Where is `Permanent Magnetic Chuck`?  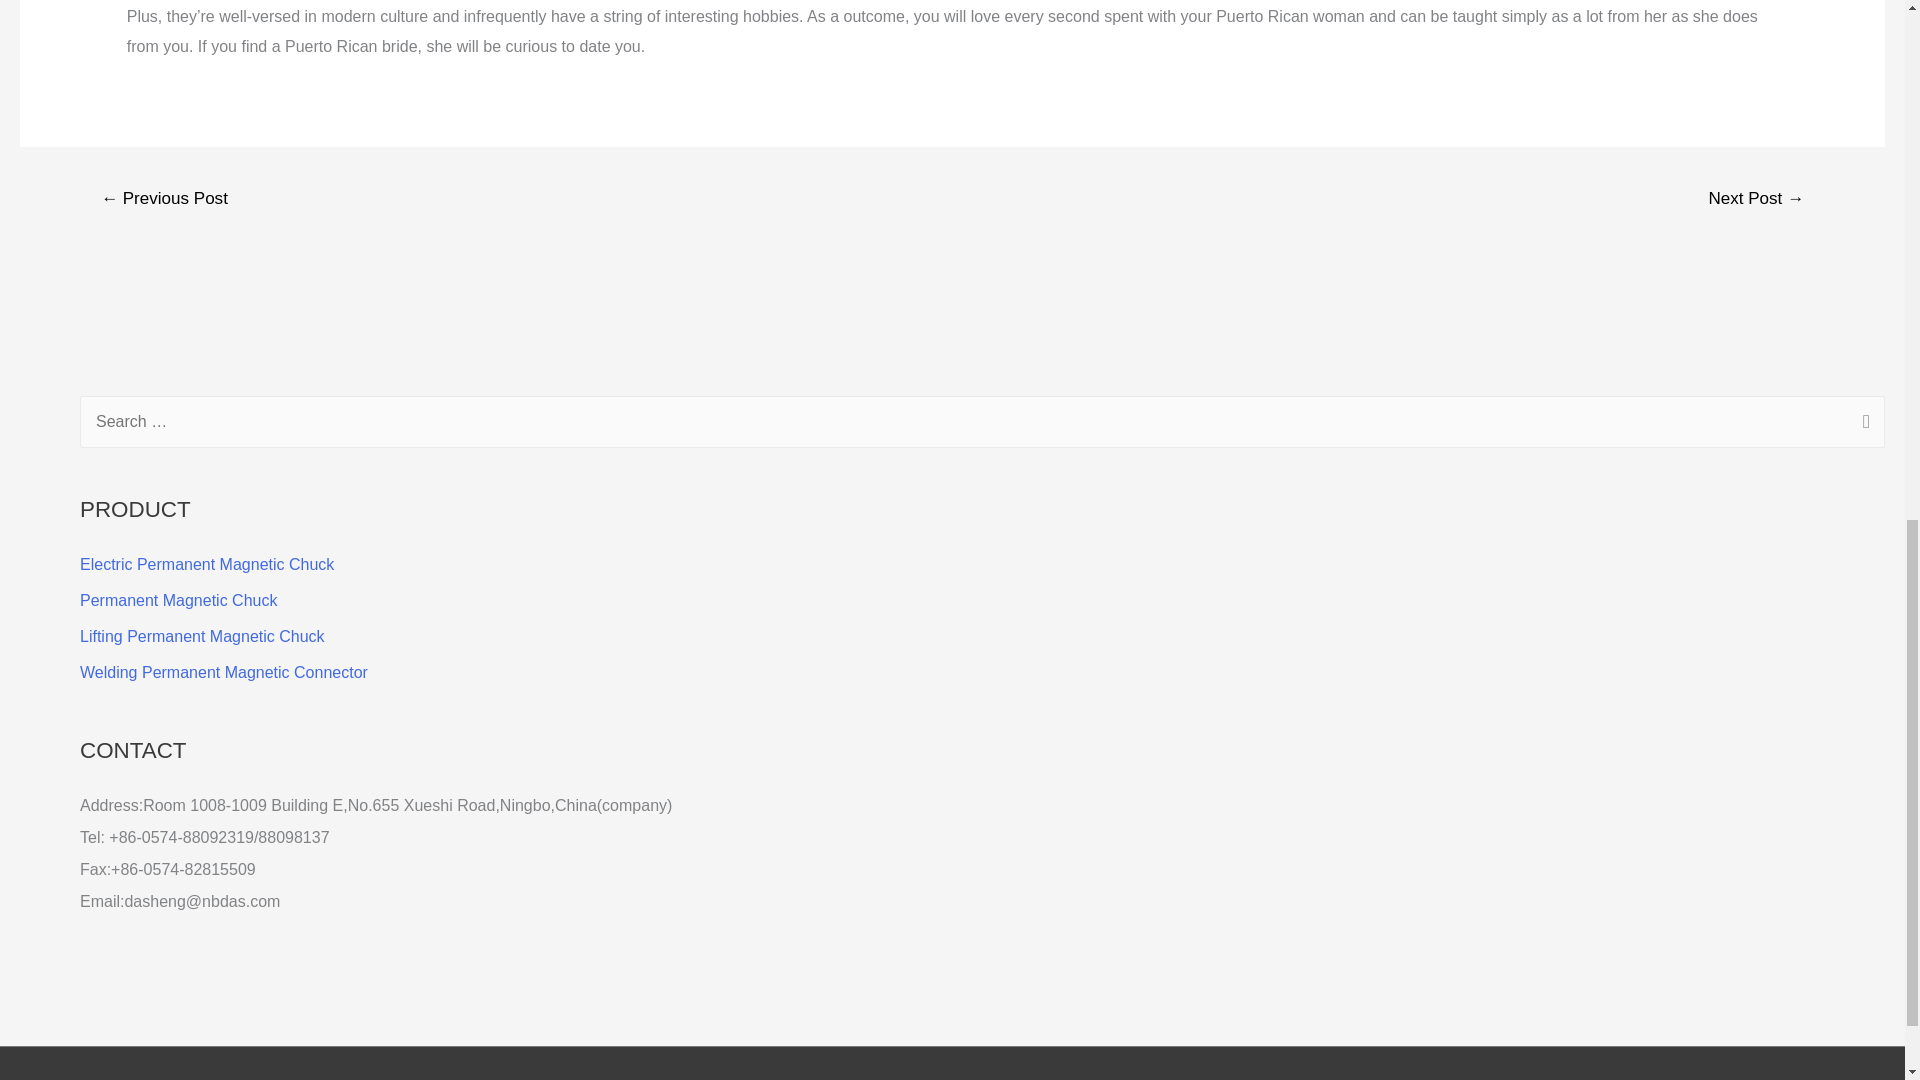 Permanent Magnetic Chuck is located at coordinates (178, 600).